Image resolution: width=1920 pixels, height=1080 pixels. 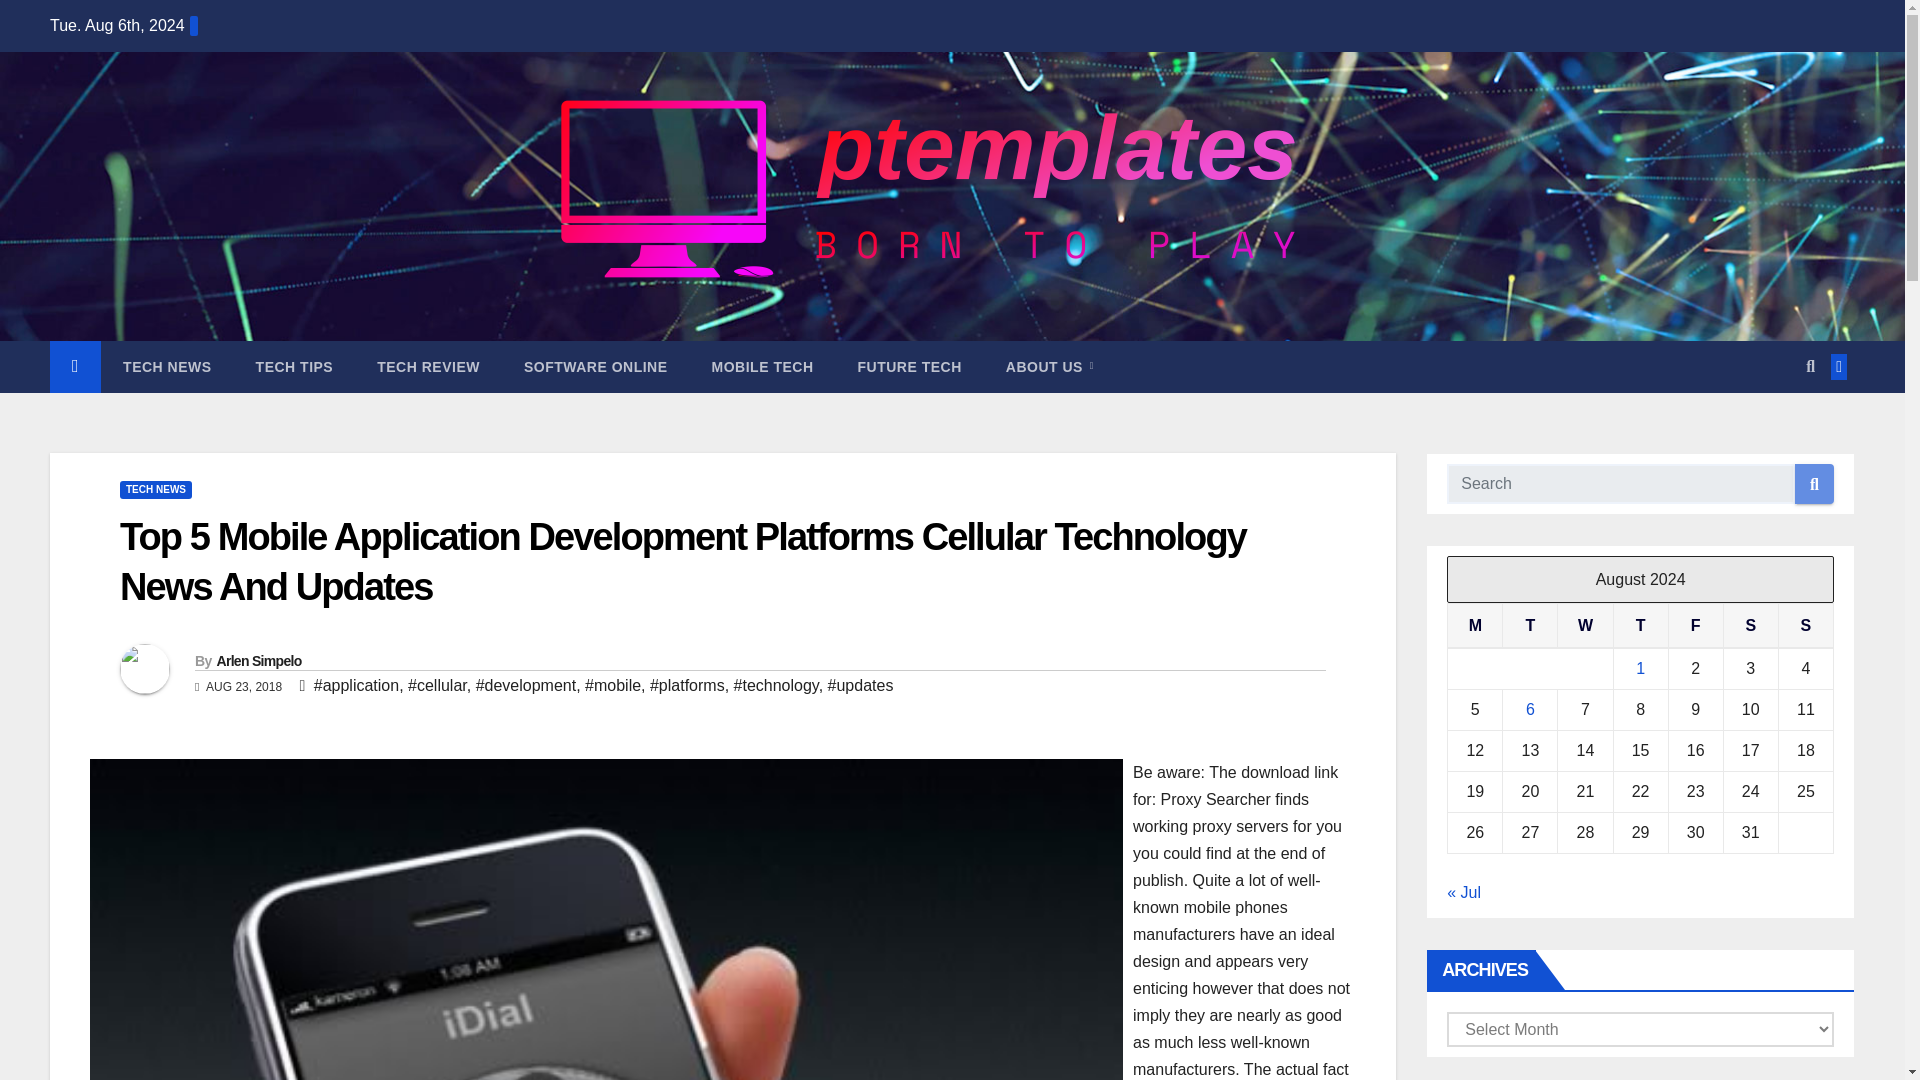 What do you see at coordinates (258, 660) in the screenshot?
I see `Arlen Simpelo` at bounding box center [258, 660].